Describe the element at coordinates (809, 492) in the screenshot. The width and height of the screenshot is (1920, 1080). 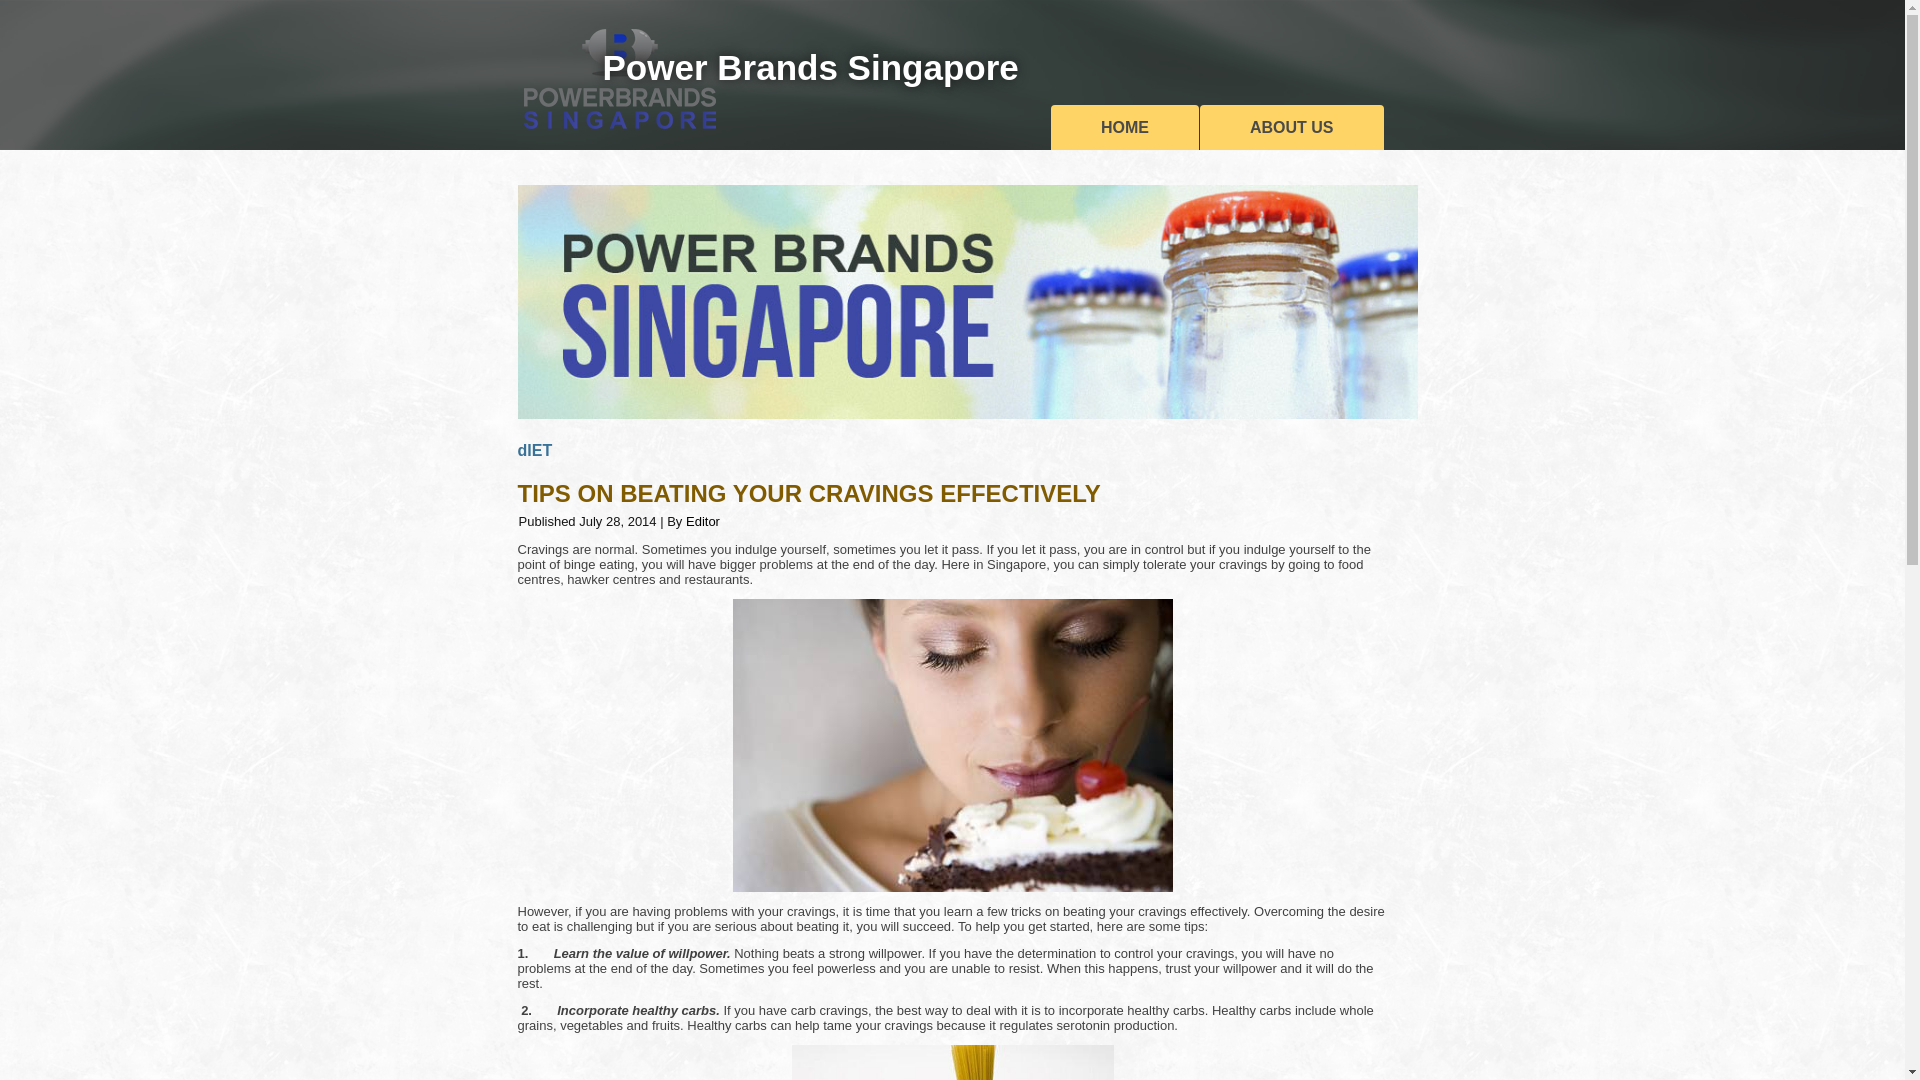
I see `TIPS ON BEATING YOUR CRAVINGS EFFECTIVELY` at that location.